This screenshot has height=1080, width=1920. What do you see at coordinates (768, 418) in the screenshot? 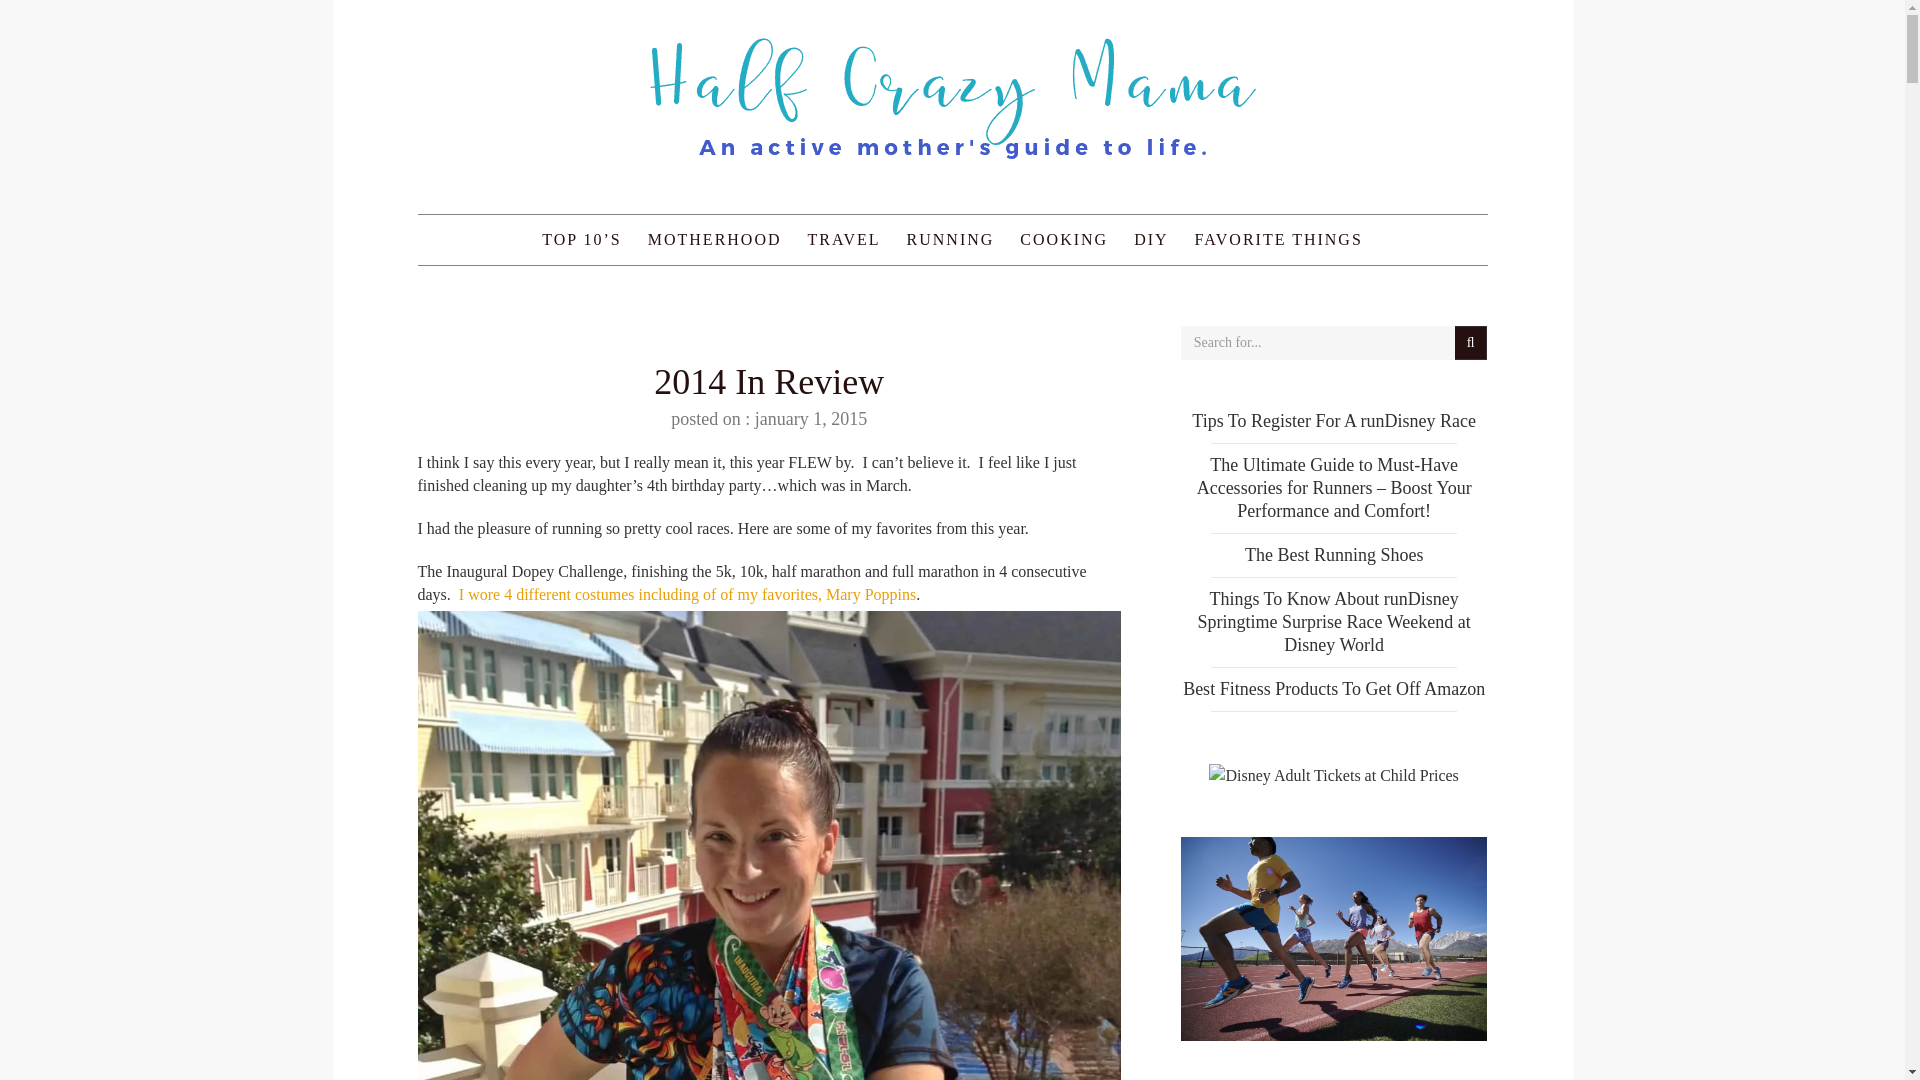
I see `posted on : january 1, 2015` at bounding box center [768, 418].